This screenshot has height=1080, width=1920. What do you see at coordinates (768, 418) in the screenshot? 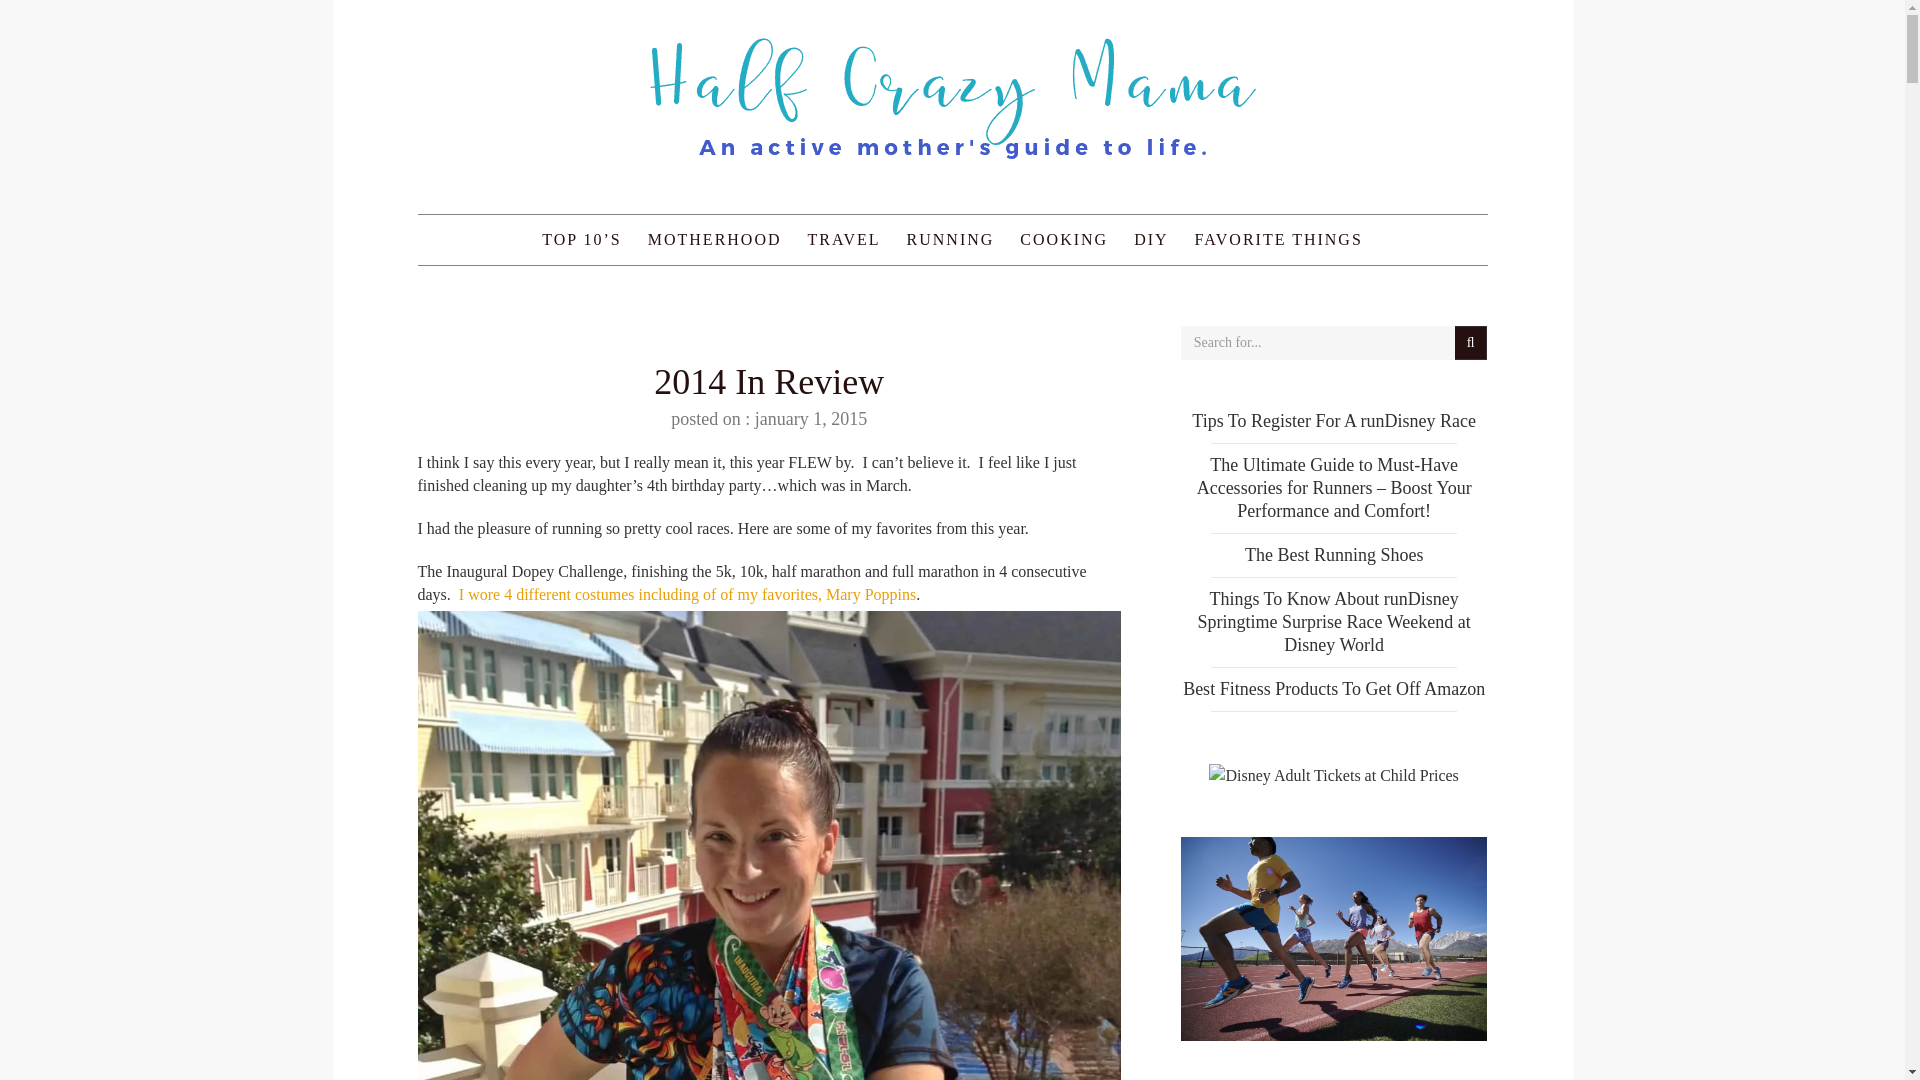
I see `posted on : january 1, 2015` at bounding box center [768, 418].